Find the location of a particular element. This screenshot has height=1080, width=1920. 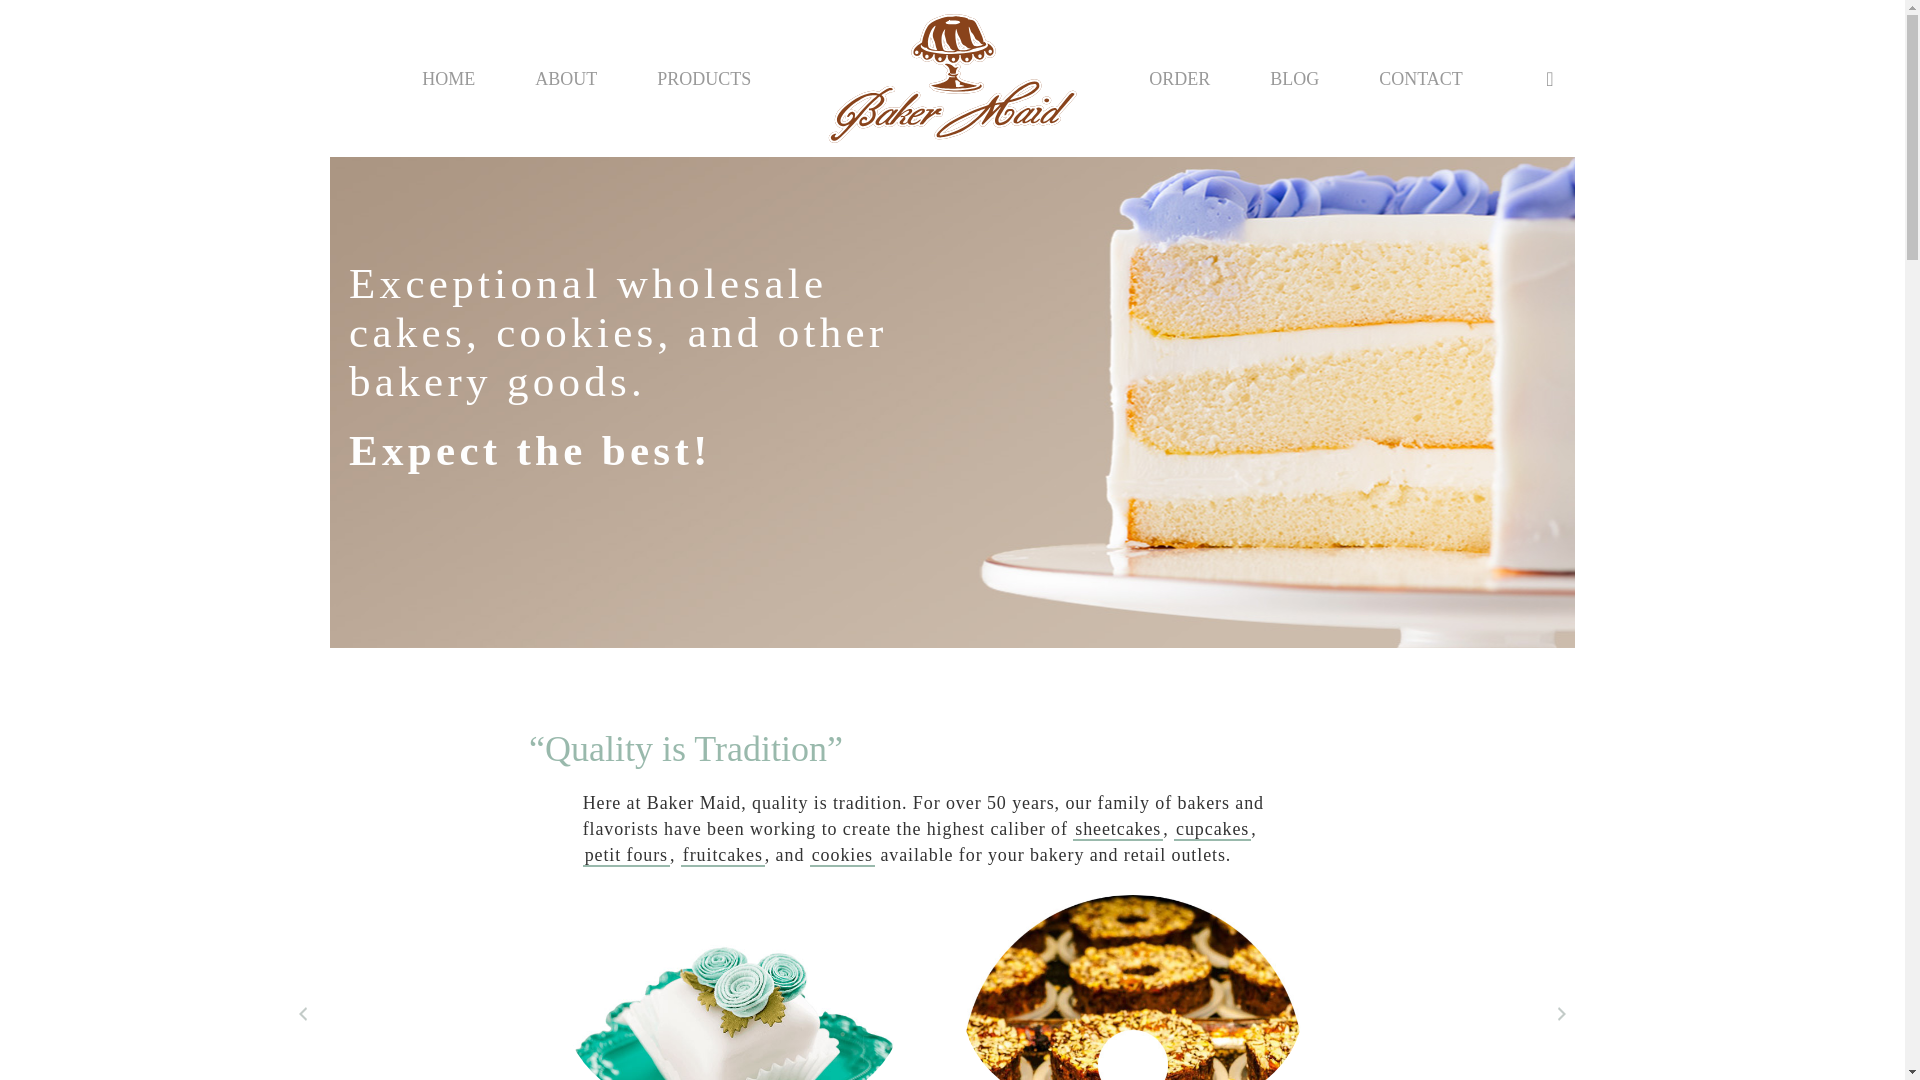

ABOUT is located at coordinates (566, 78).